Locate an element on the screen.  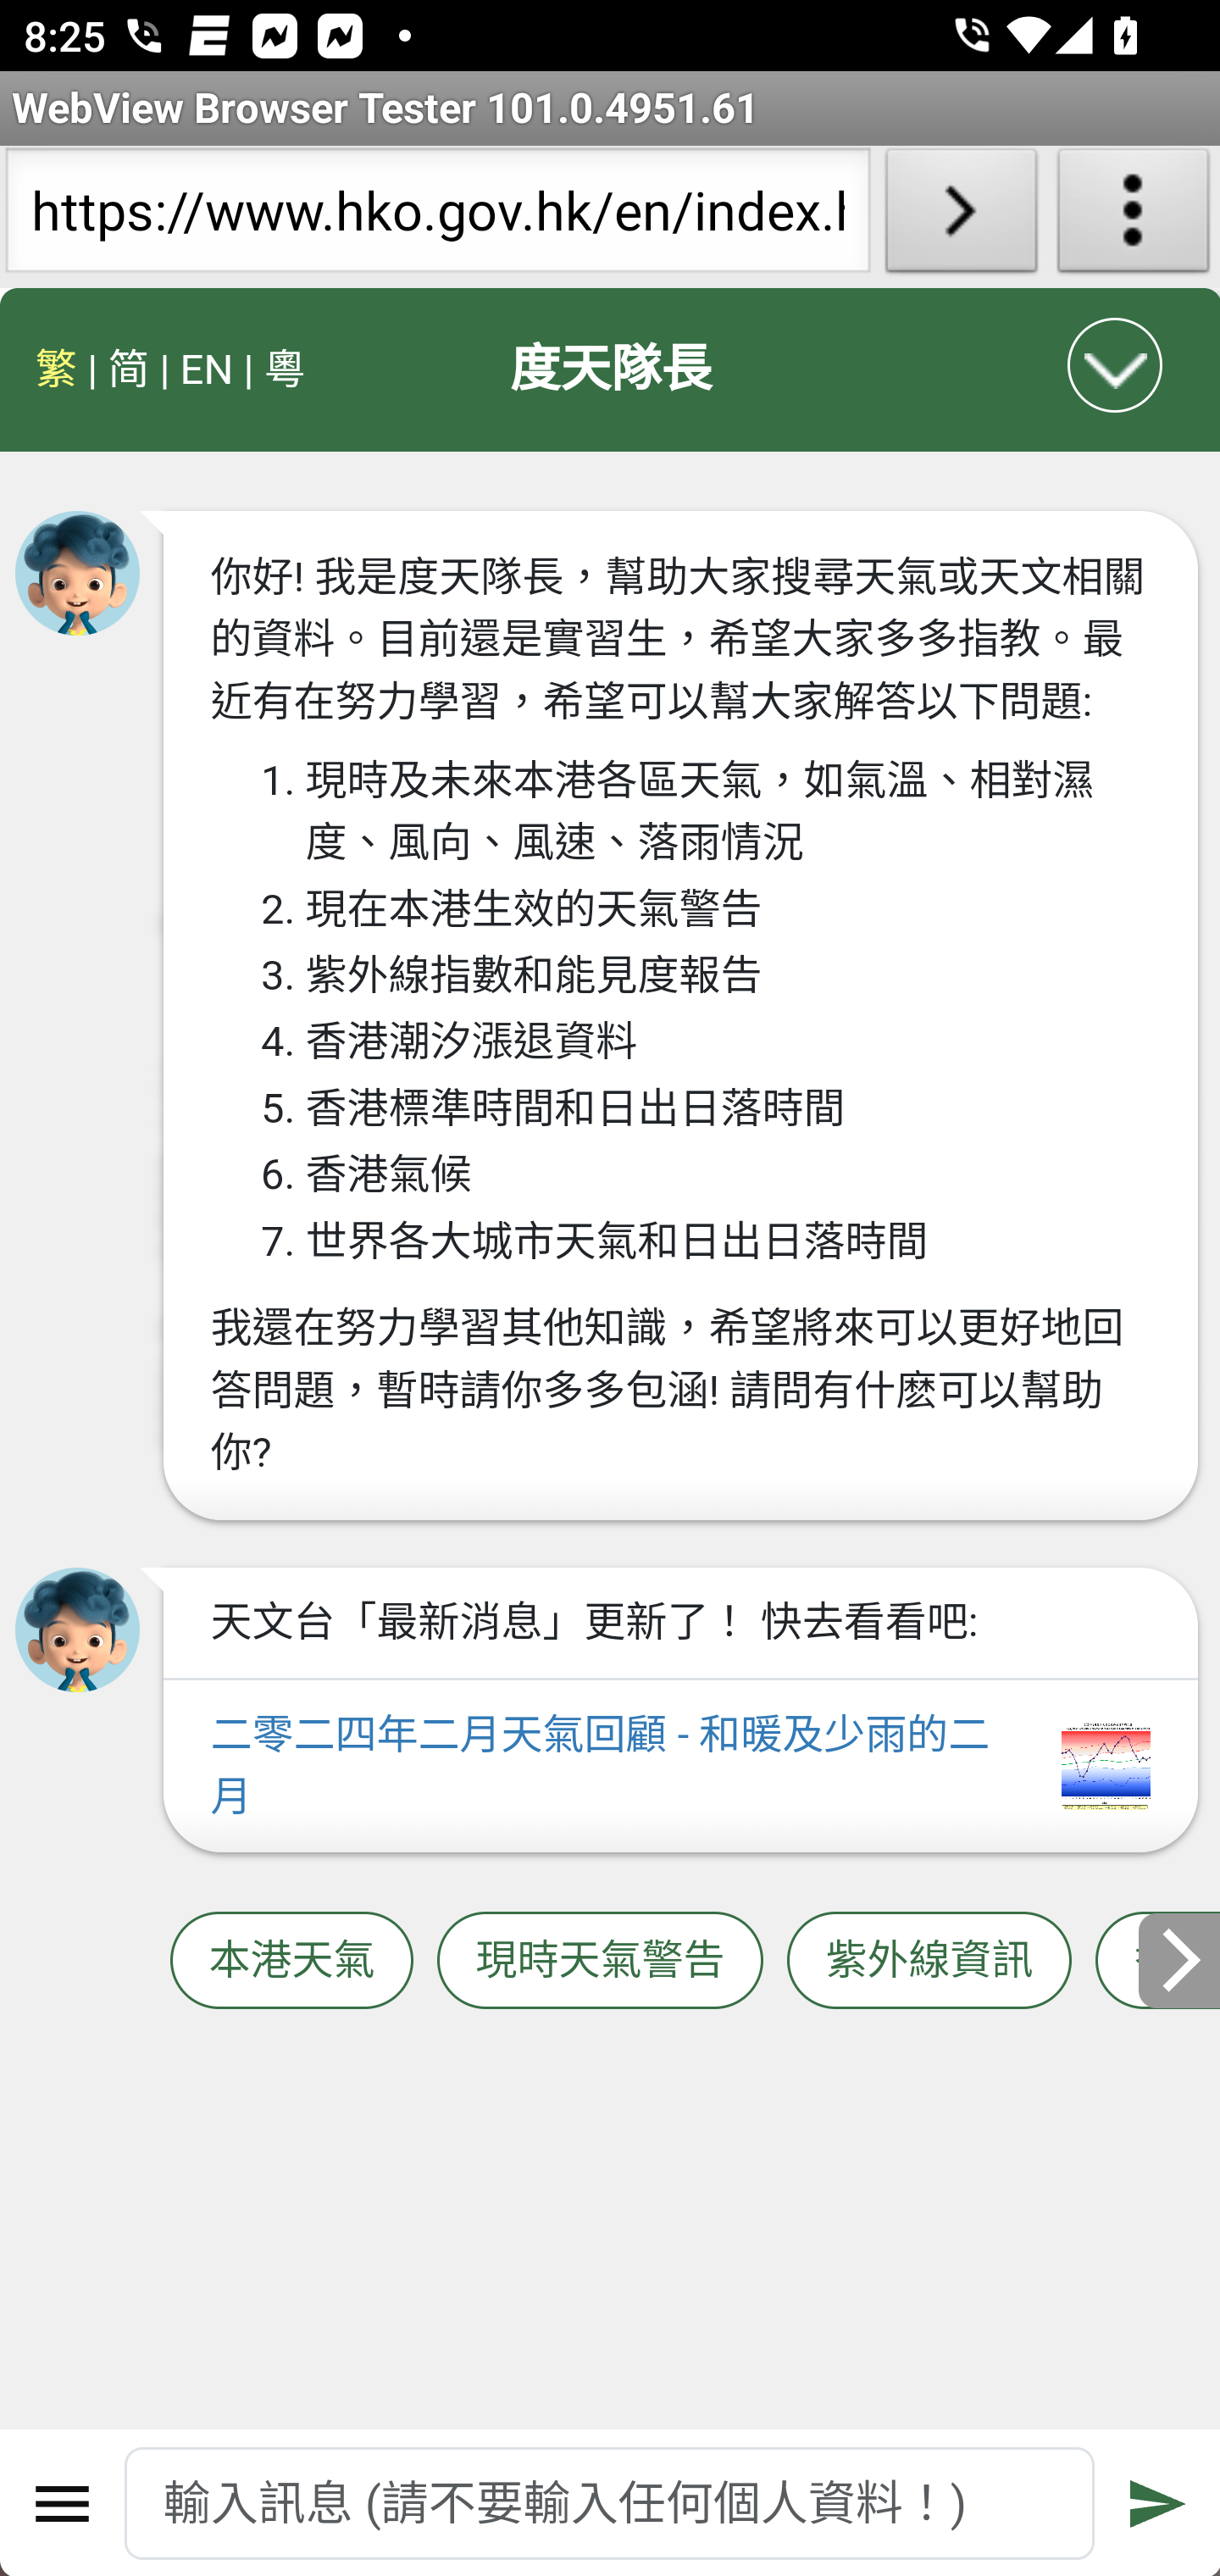
下一張 is located at coordinates (1179, 1959).